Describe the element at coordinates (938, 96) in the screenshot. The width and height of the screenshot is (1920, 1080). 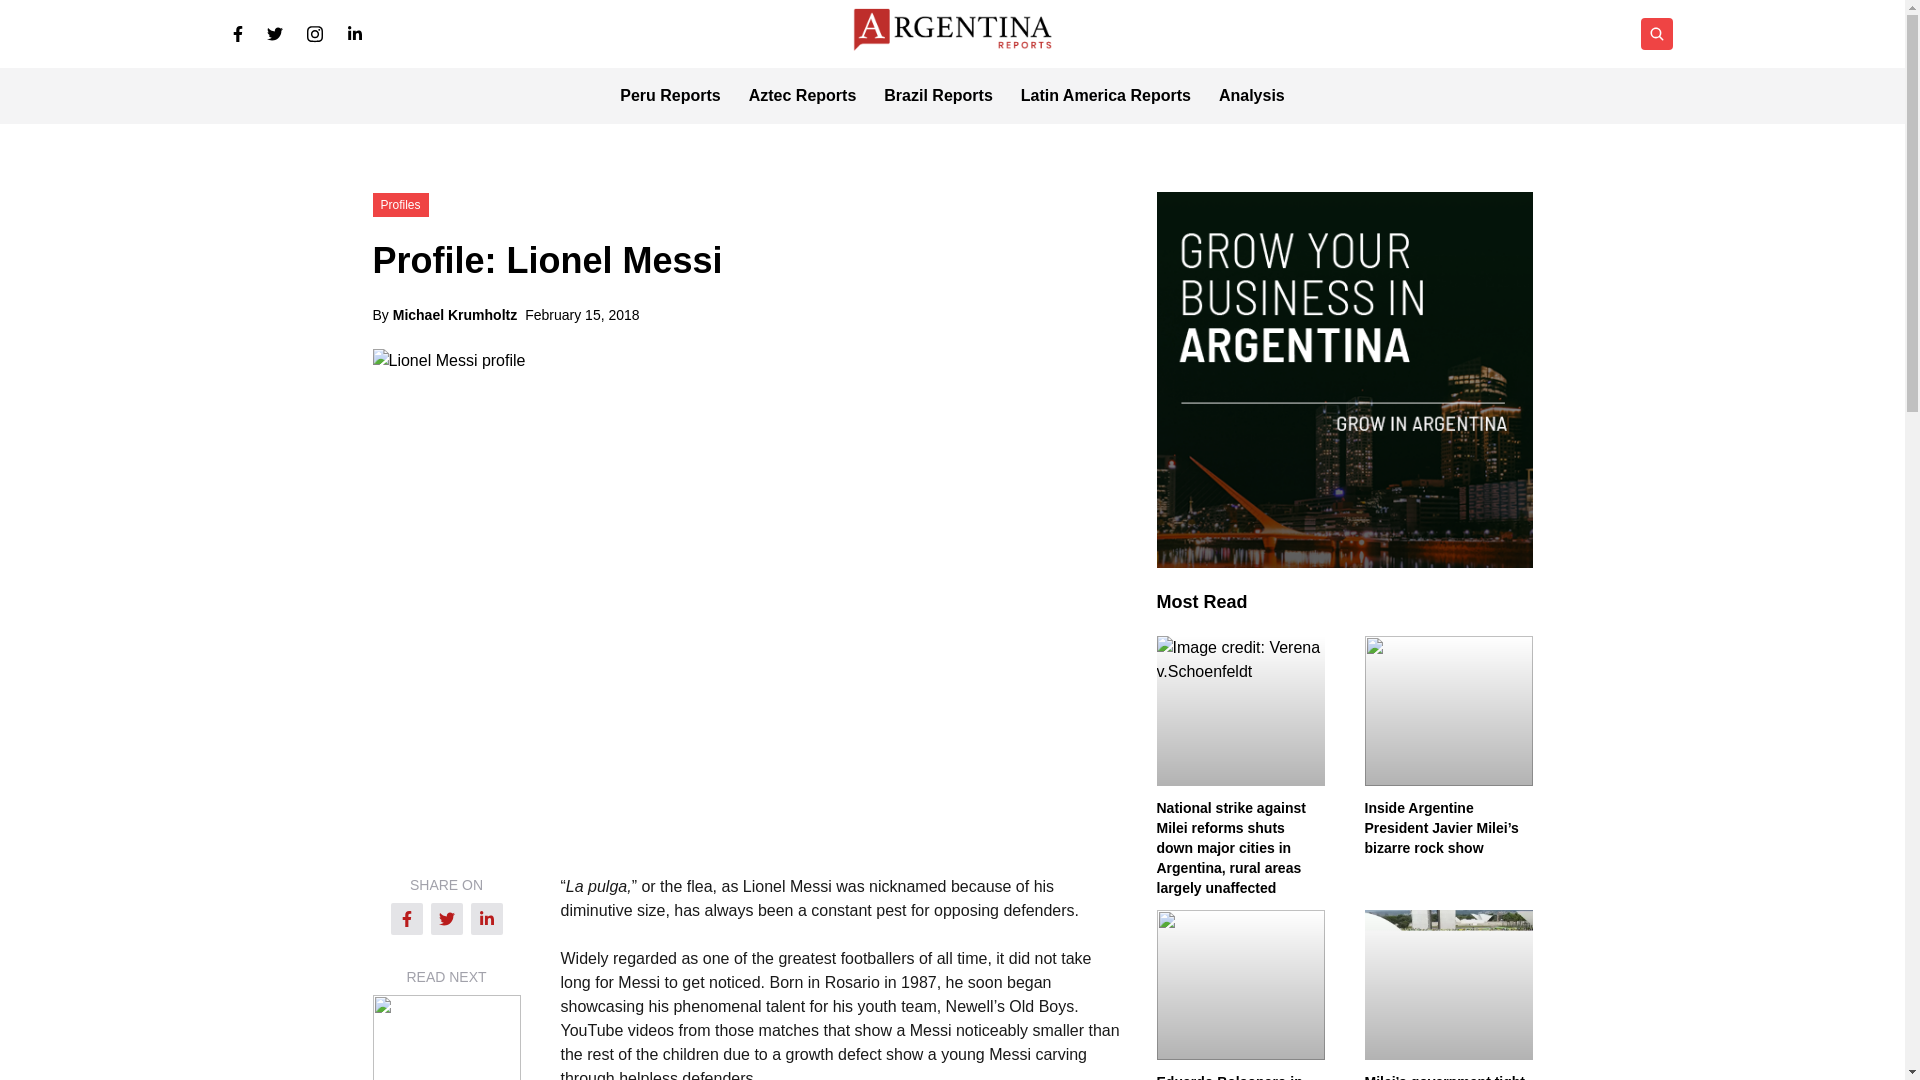
I see `Brazil Reports` at that location.